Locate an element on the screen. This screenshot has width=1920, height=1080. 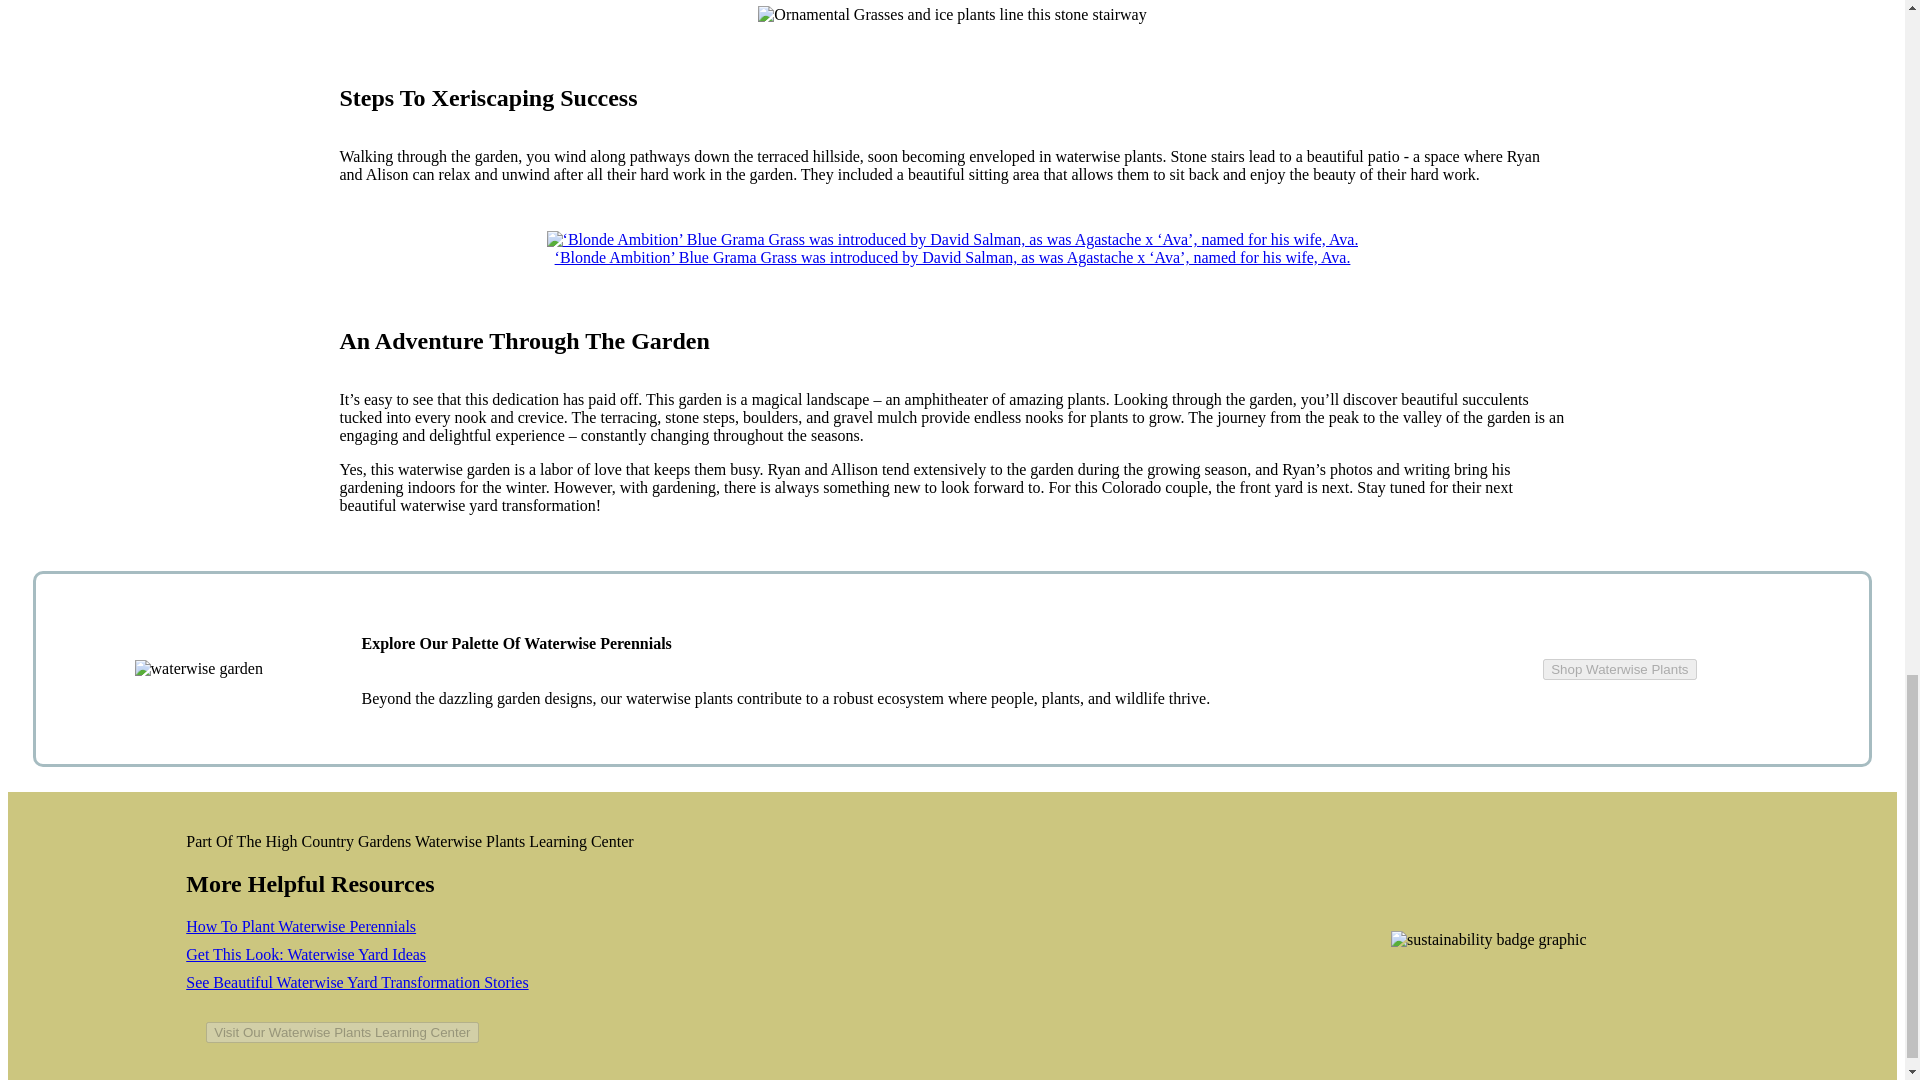
See Beautiful Waterwise Yard Transformation Stories is located at coordinates (357, 982).